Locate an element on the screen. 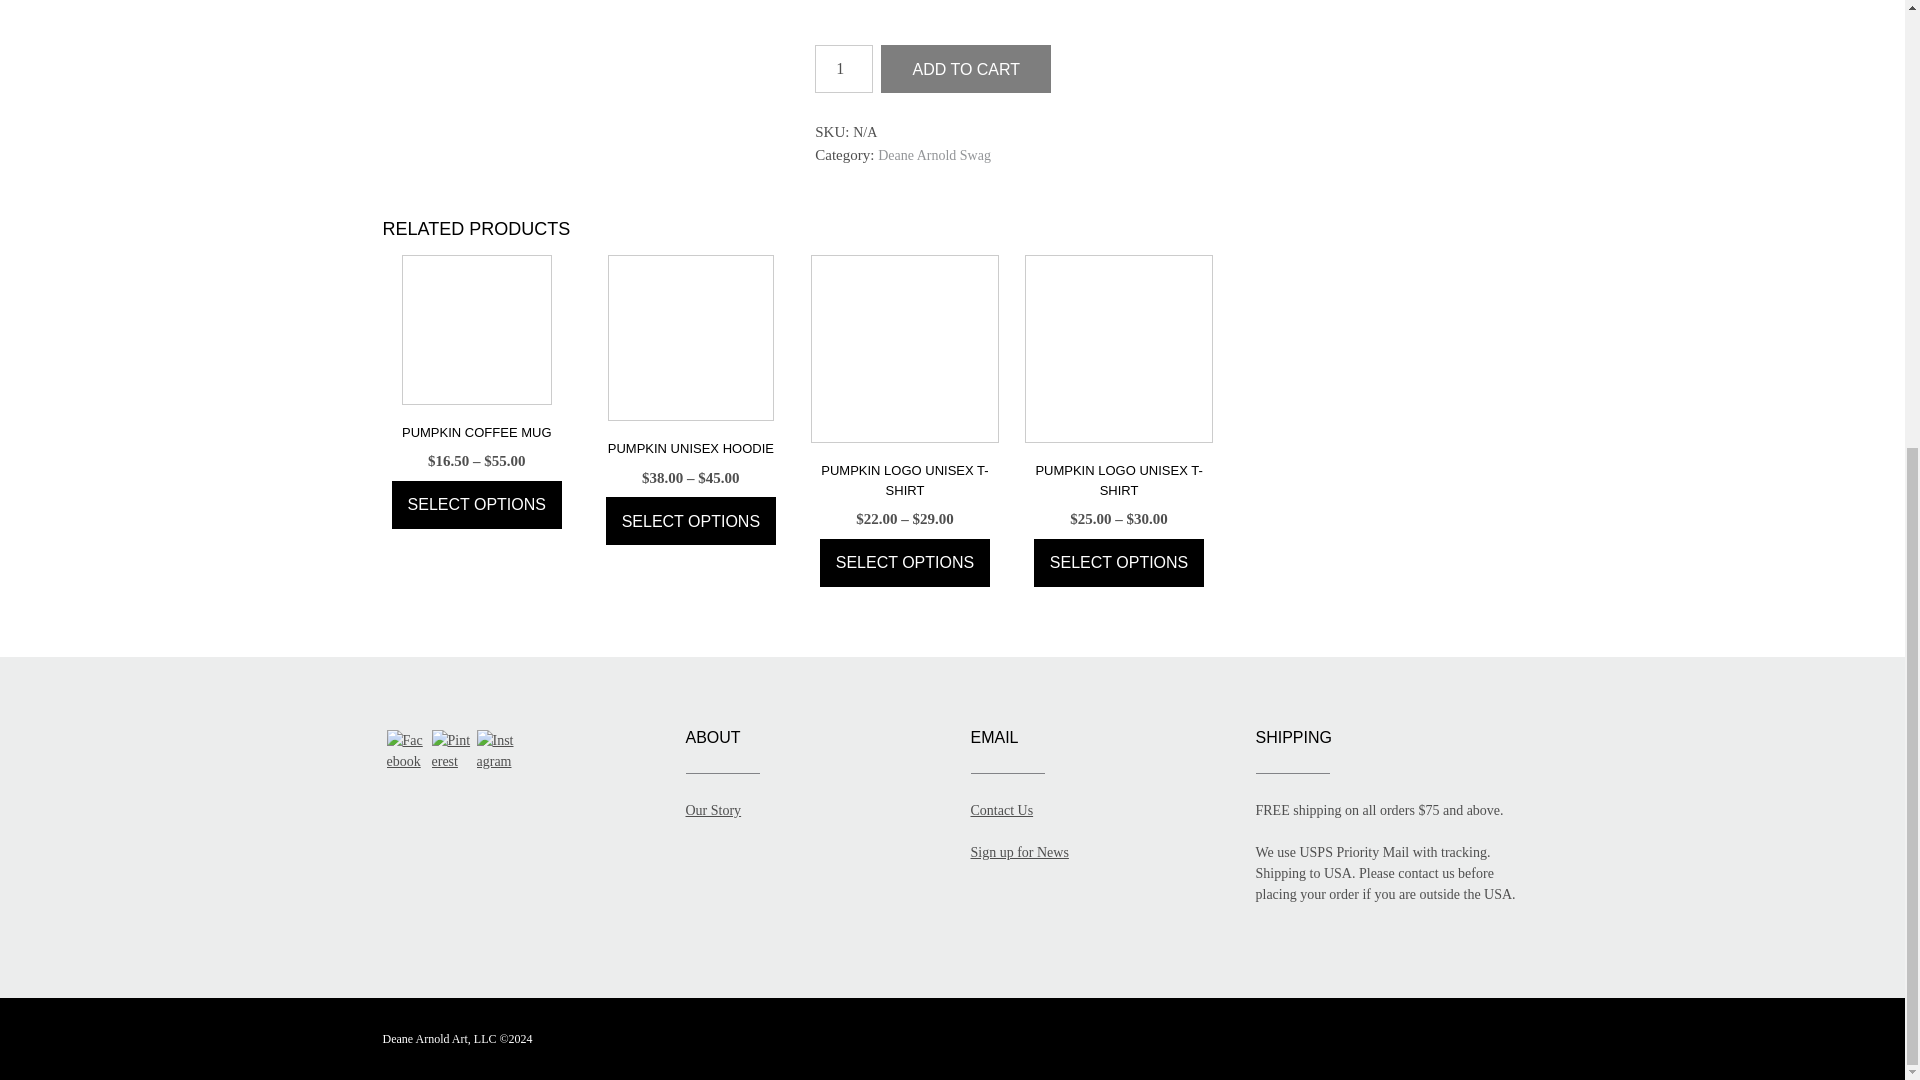 The height and width of the screenshot is (1080, 1920). SELECT OPTIONS is located at coordinates (690, 520).